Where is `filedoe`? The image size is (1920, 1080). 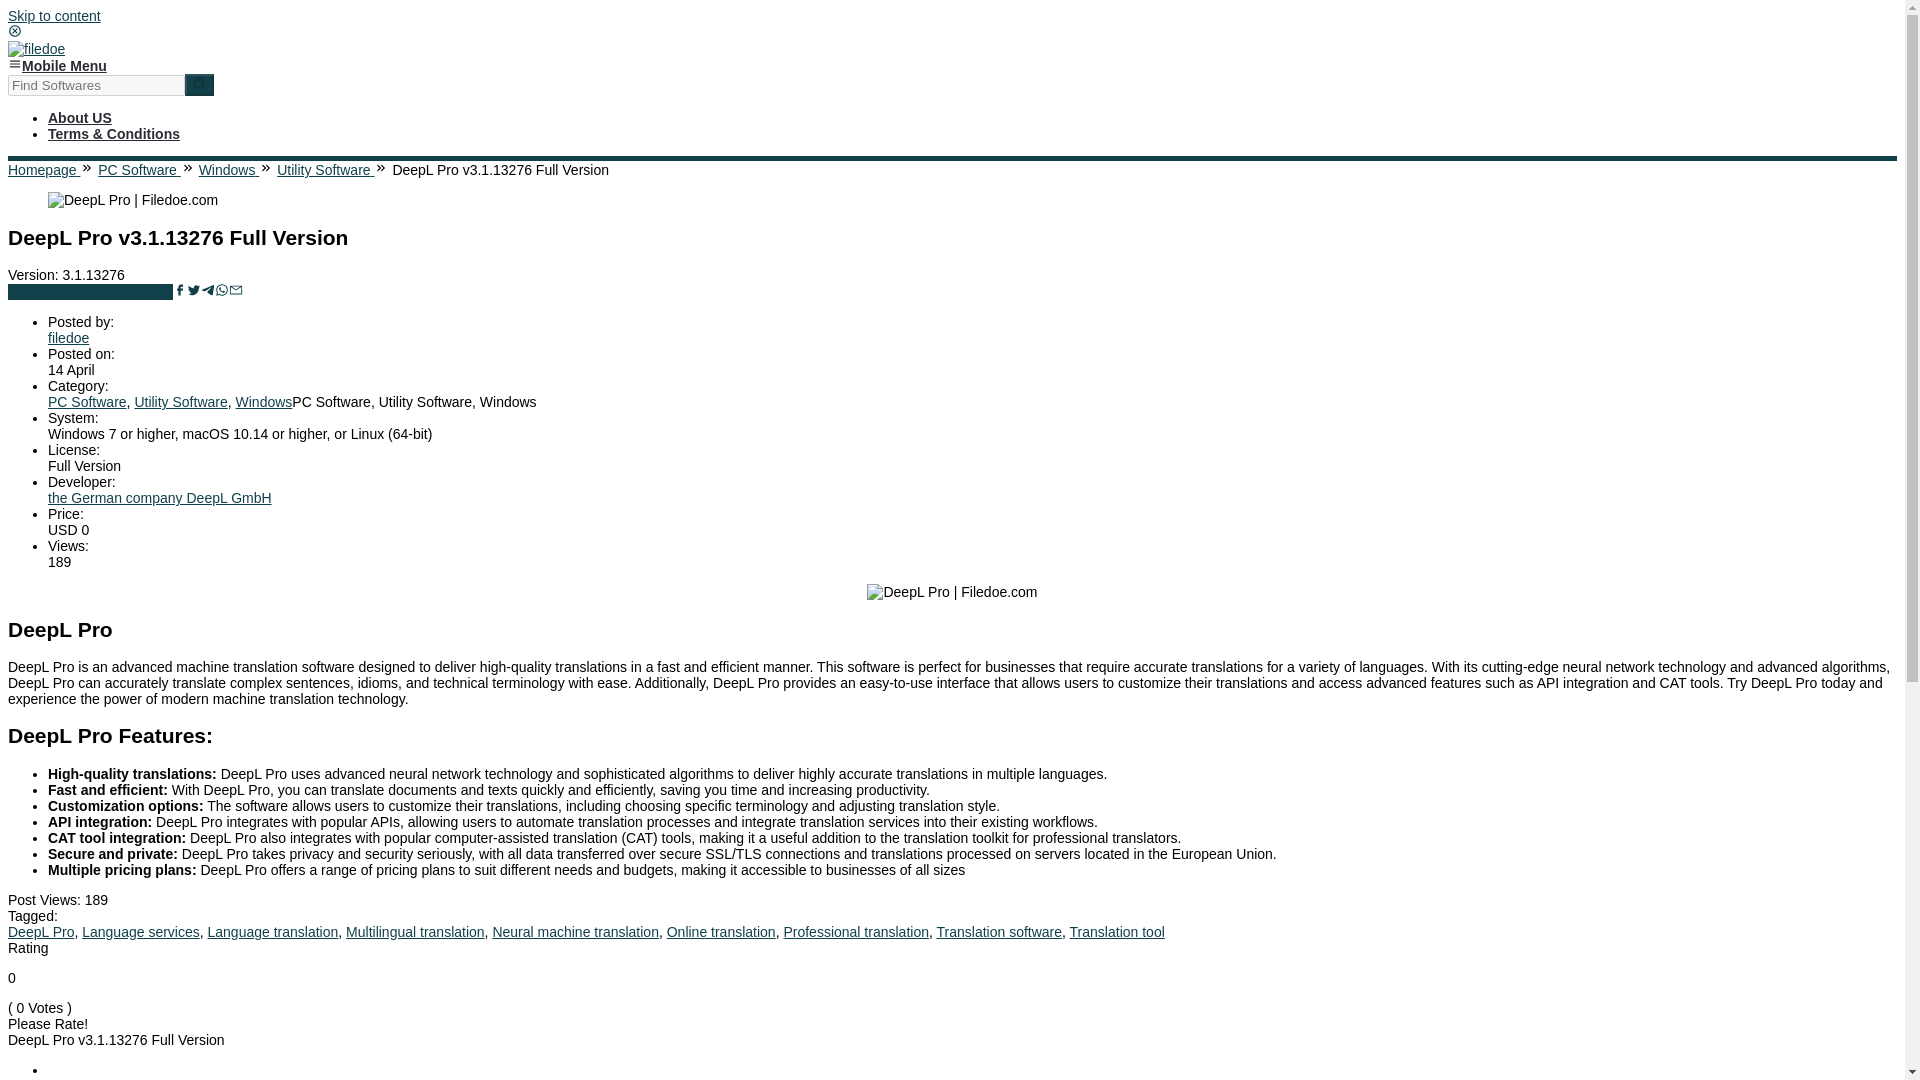
filedoe is located at coordinates (36, 49).